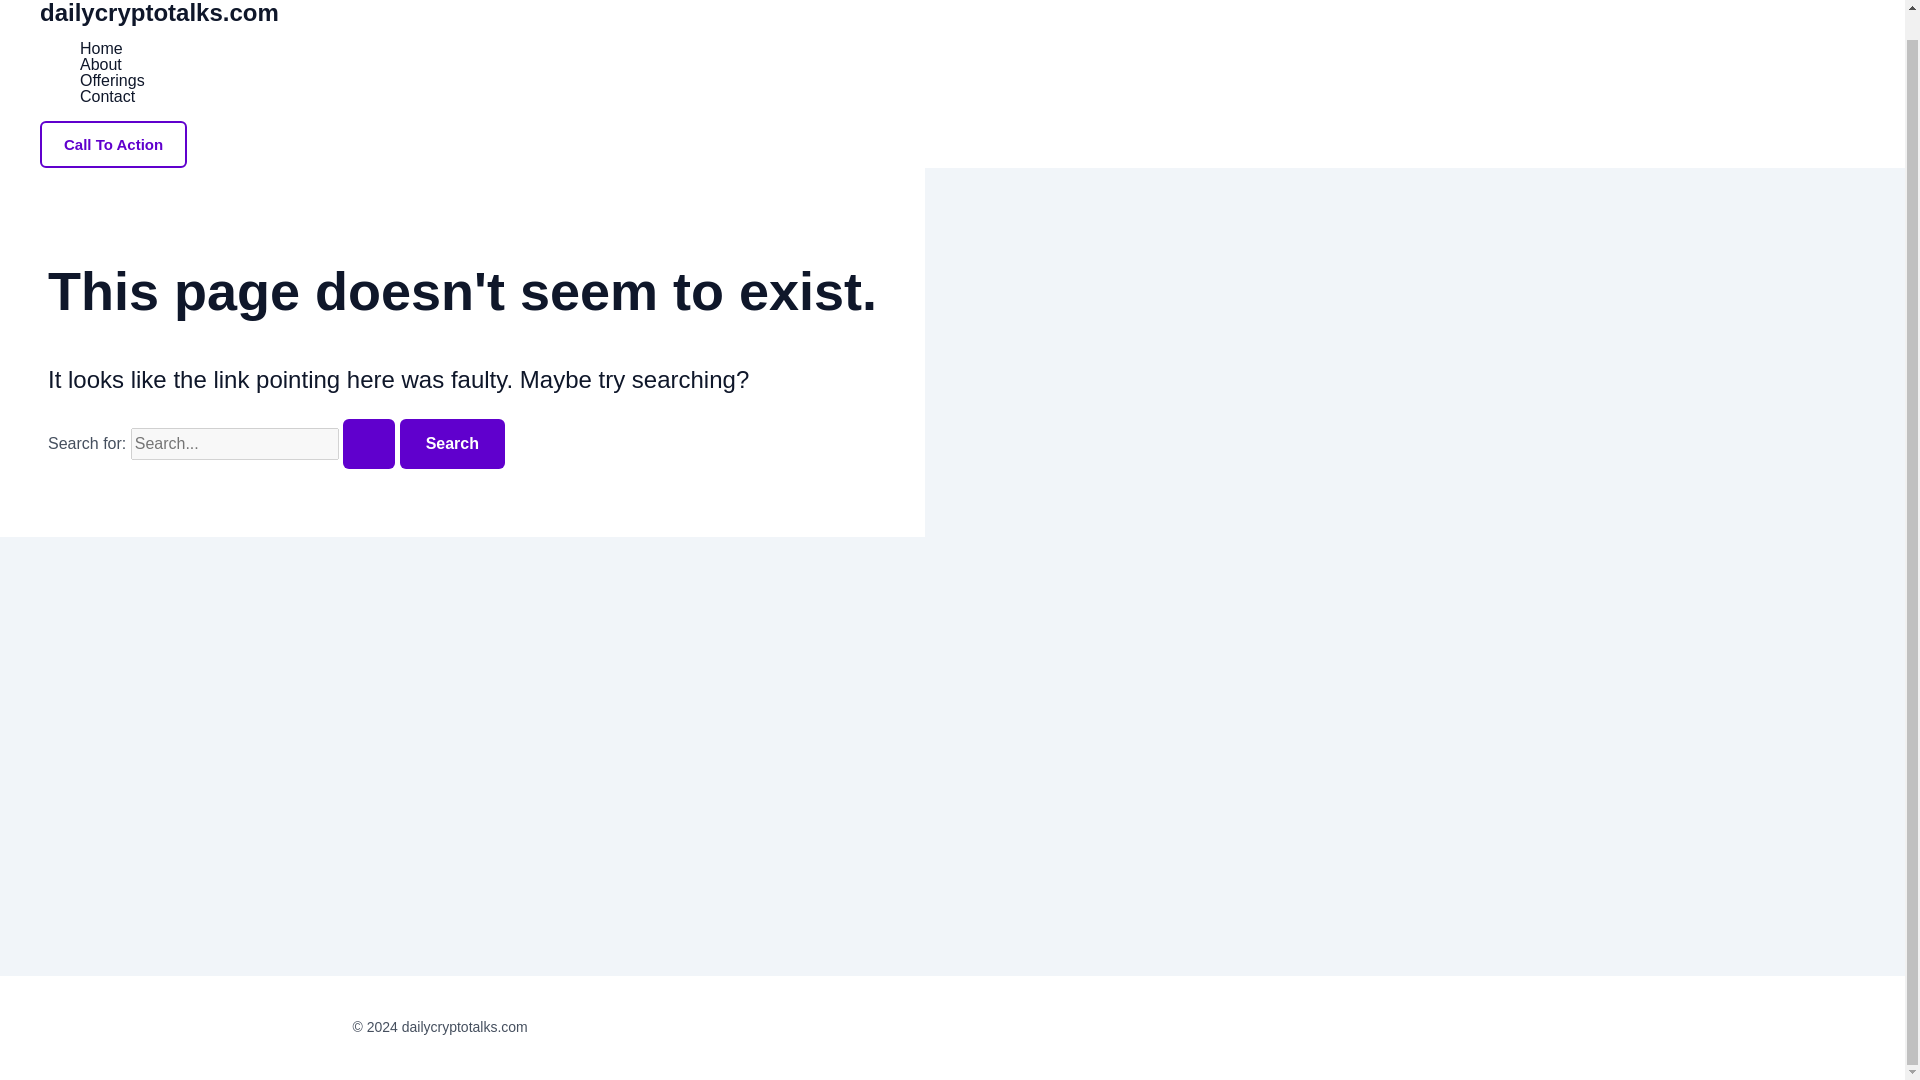  Describe the element at coordinates (112, 96) in the screenshot. I see `Contact` at that location.